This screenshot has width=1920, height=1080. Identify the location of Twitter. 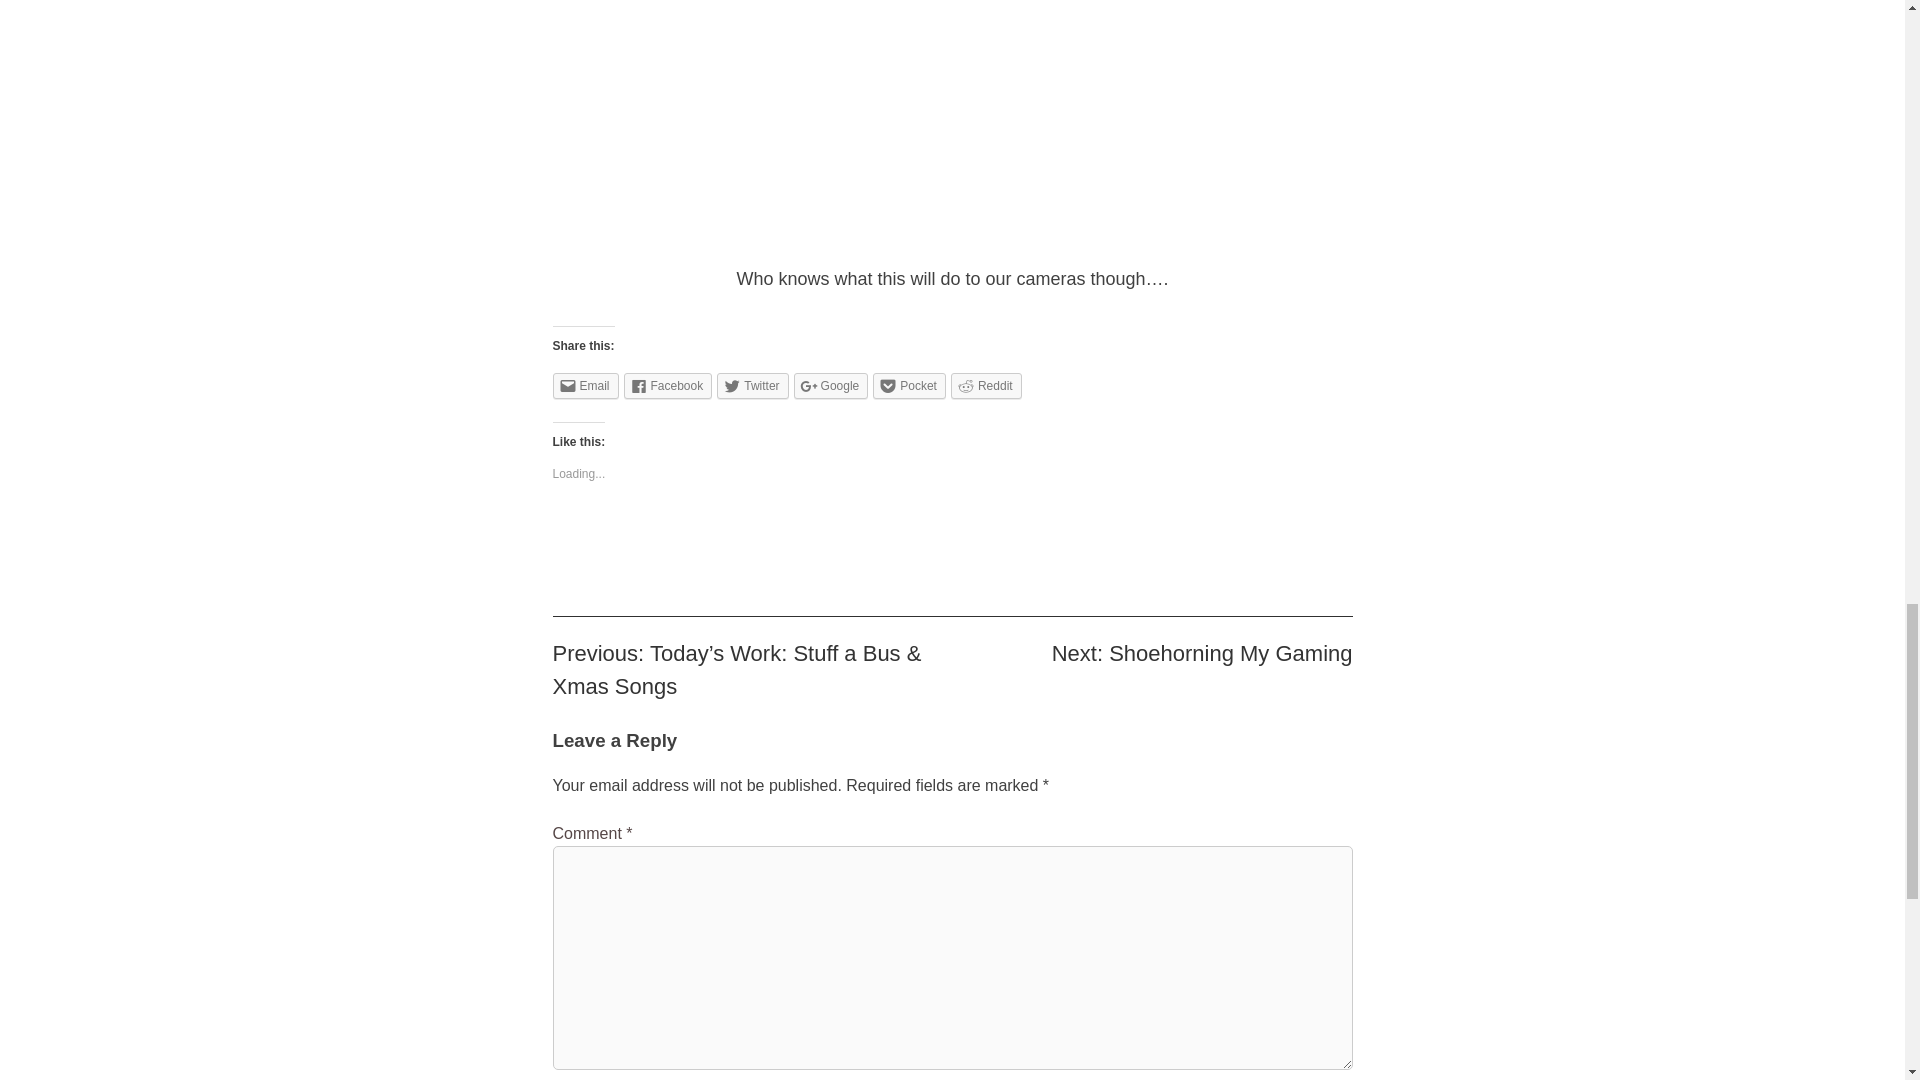
(752, 385).